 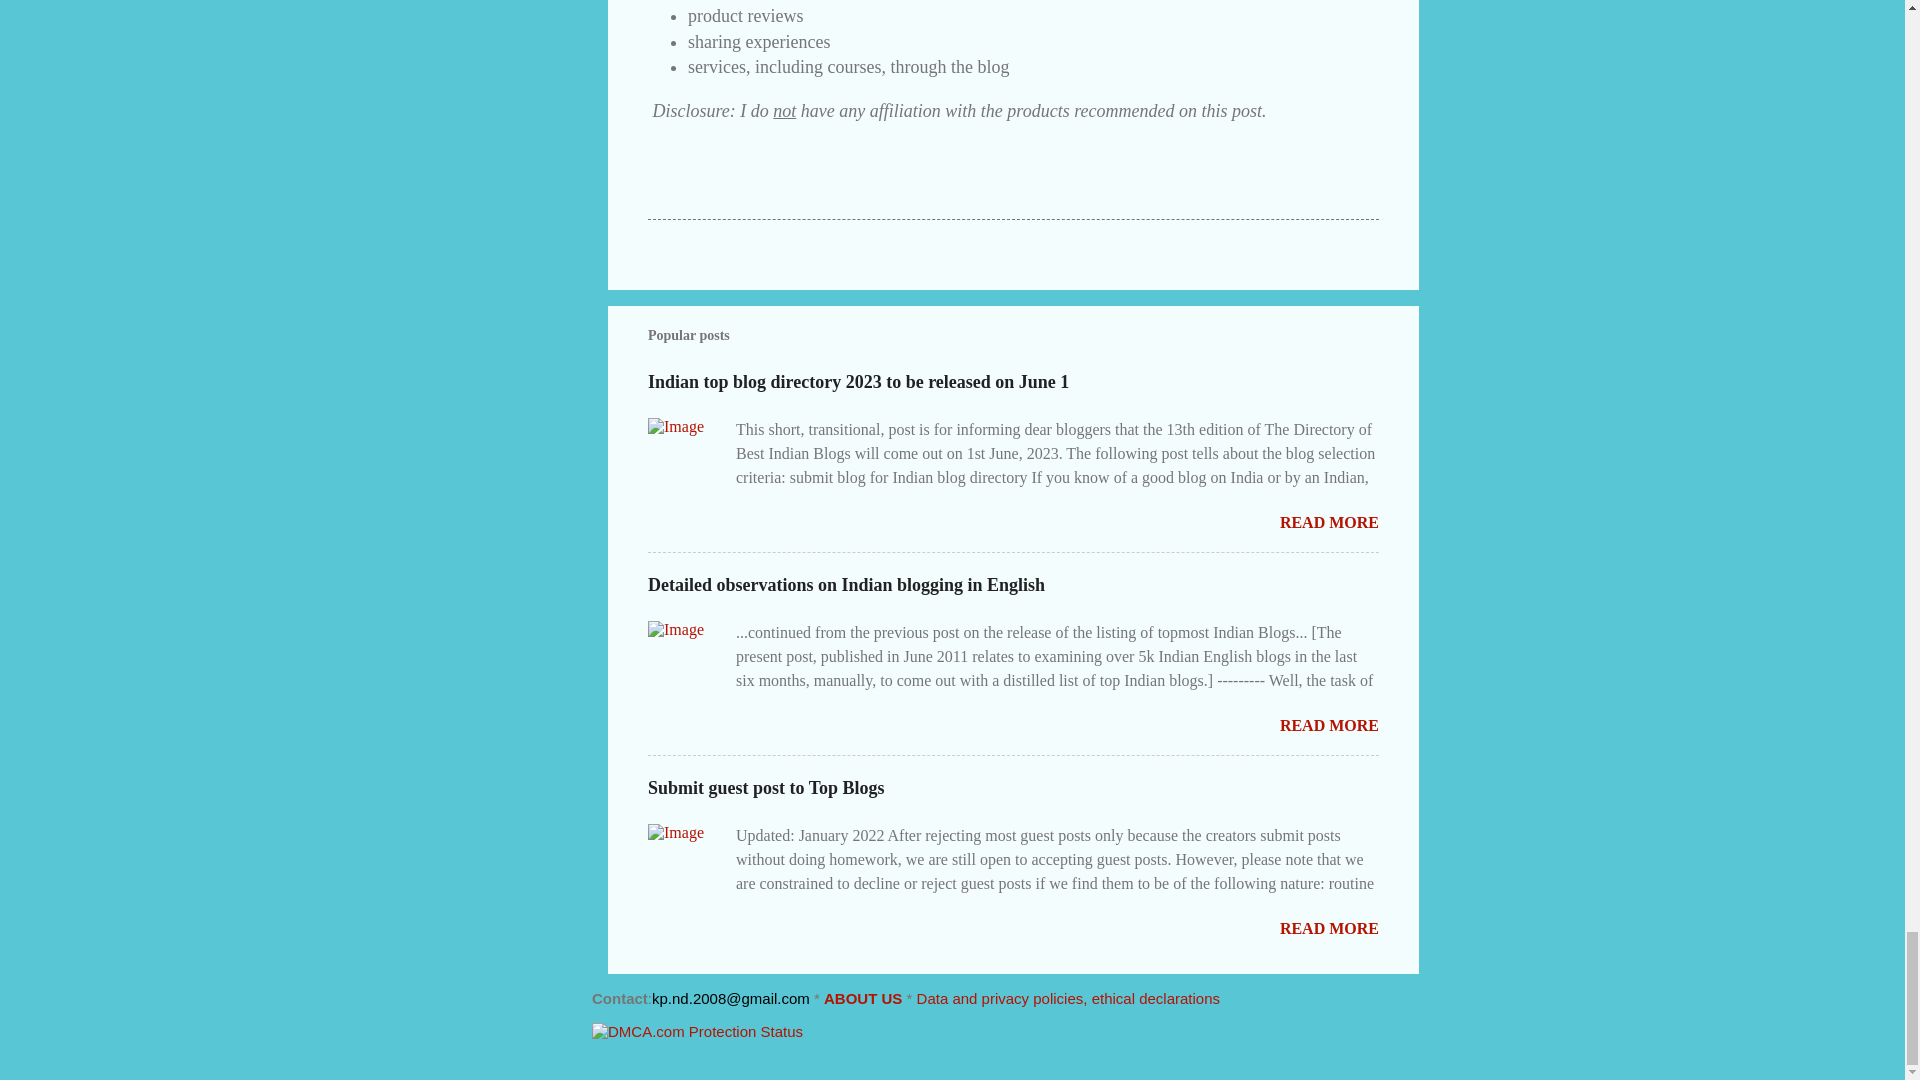 I want to click on Email Post, so click(x=700, y=182).